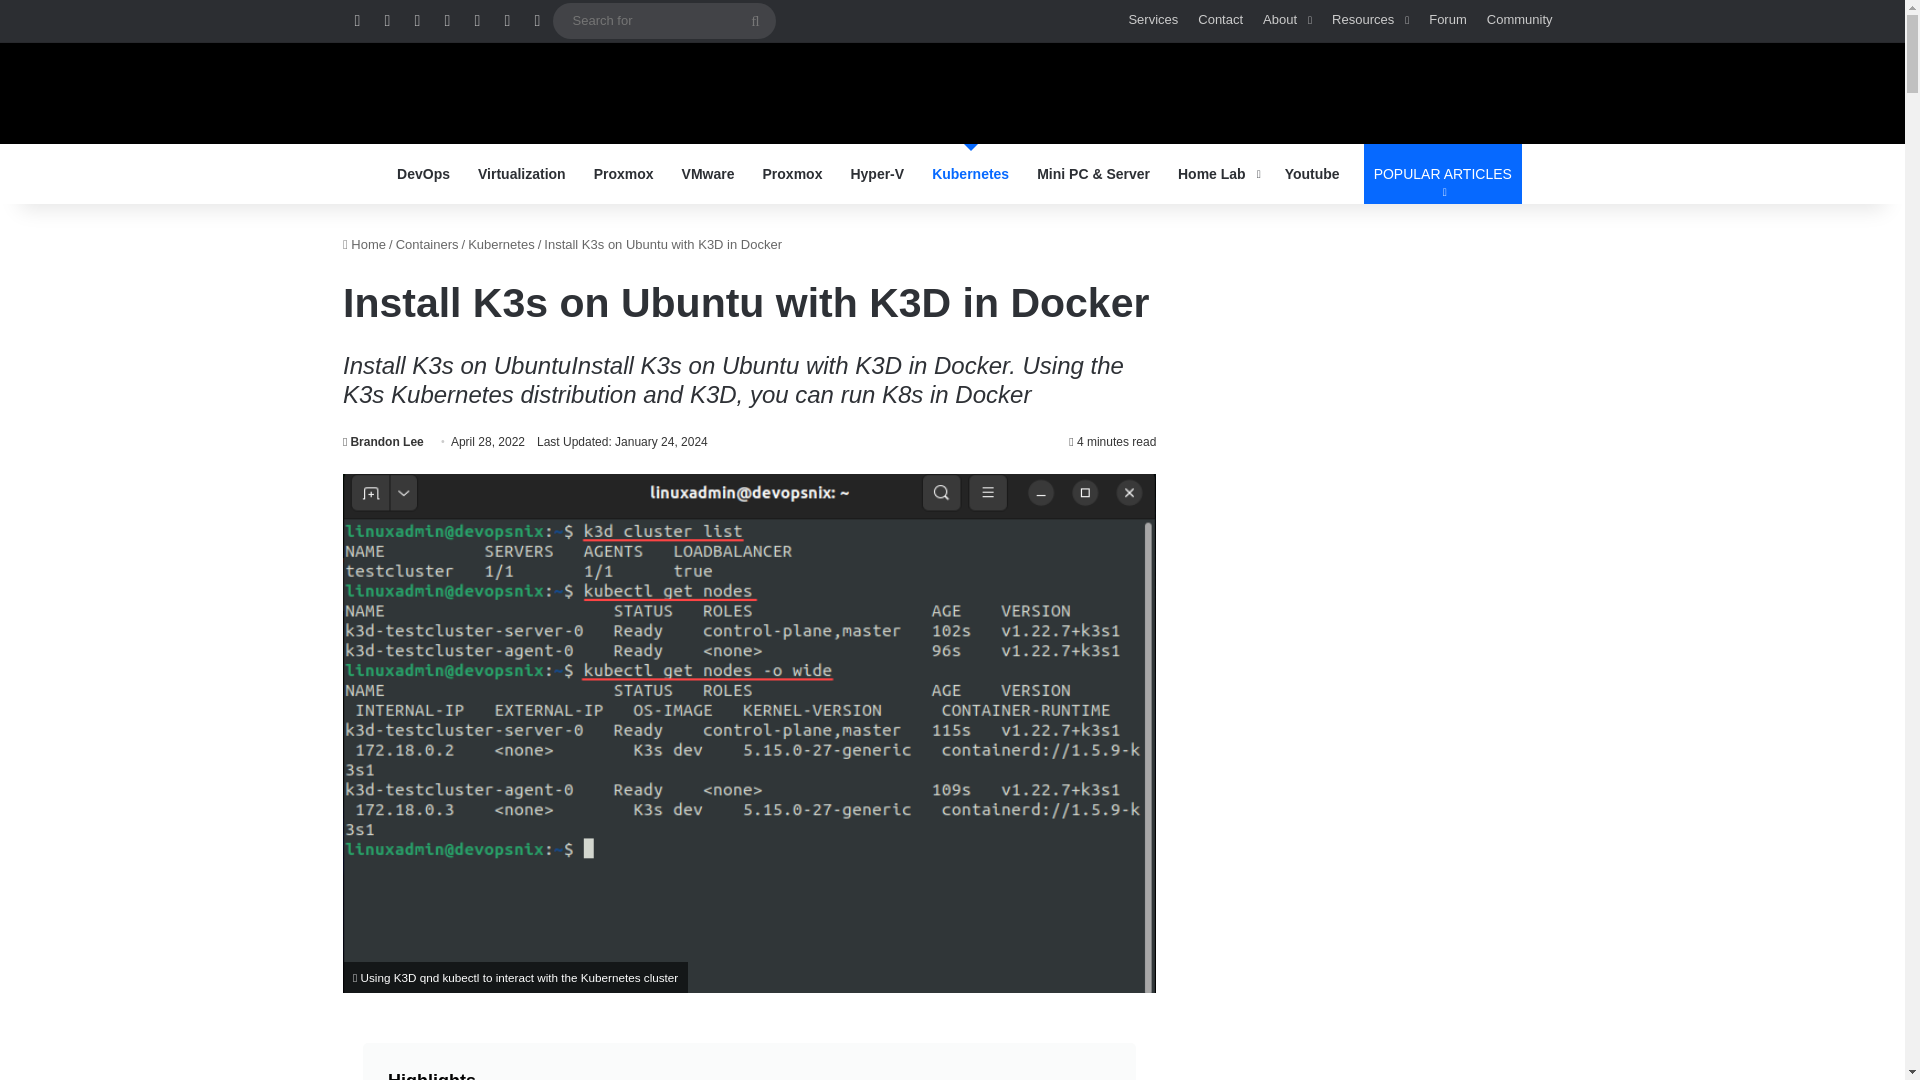 The image size is (1920, 1080). Describe the element at coordinates (1152, 20) in the screenshot. I see `Services` at that location.